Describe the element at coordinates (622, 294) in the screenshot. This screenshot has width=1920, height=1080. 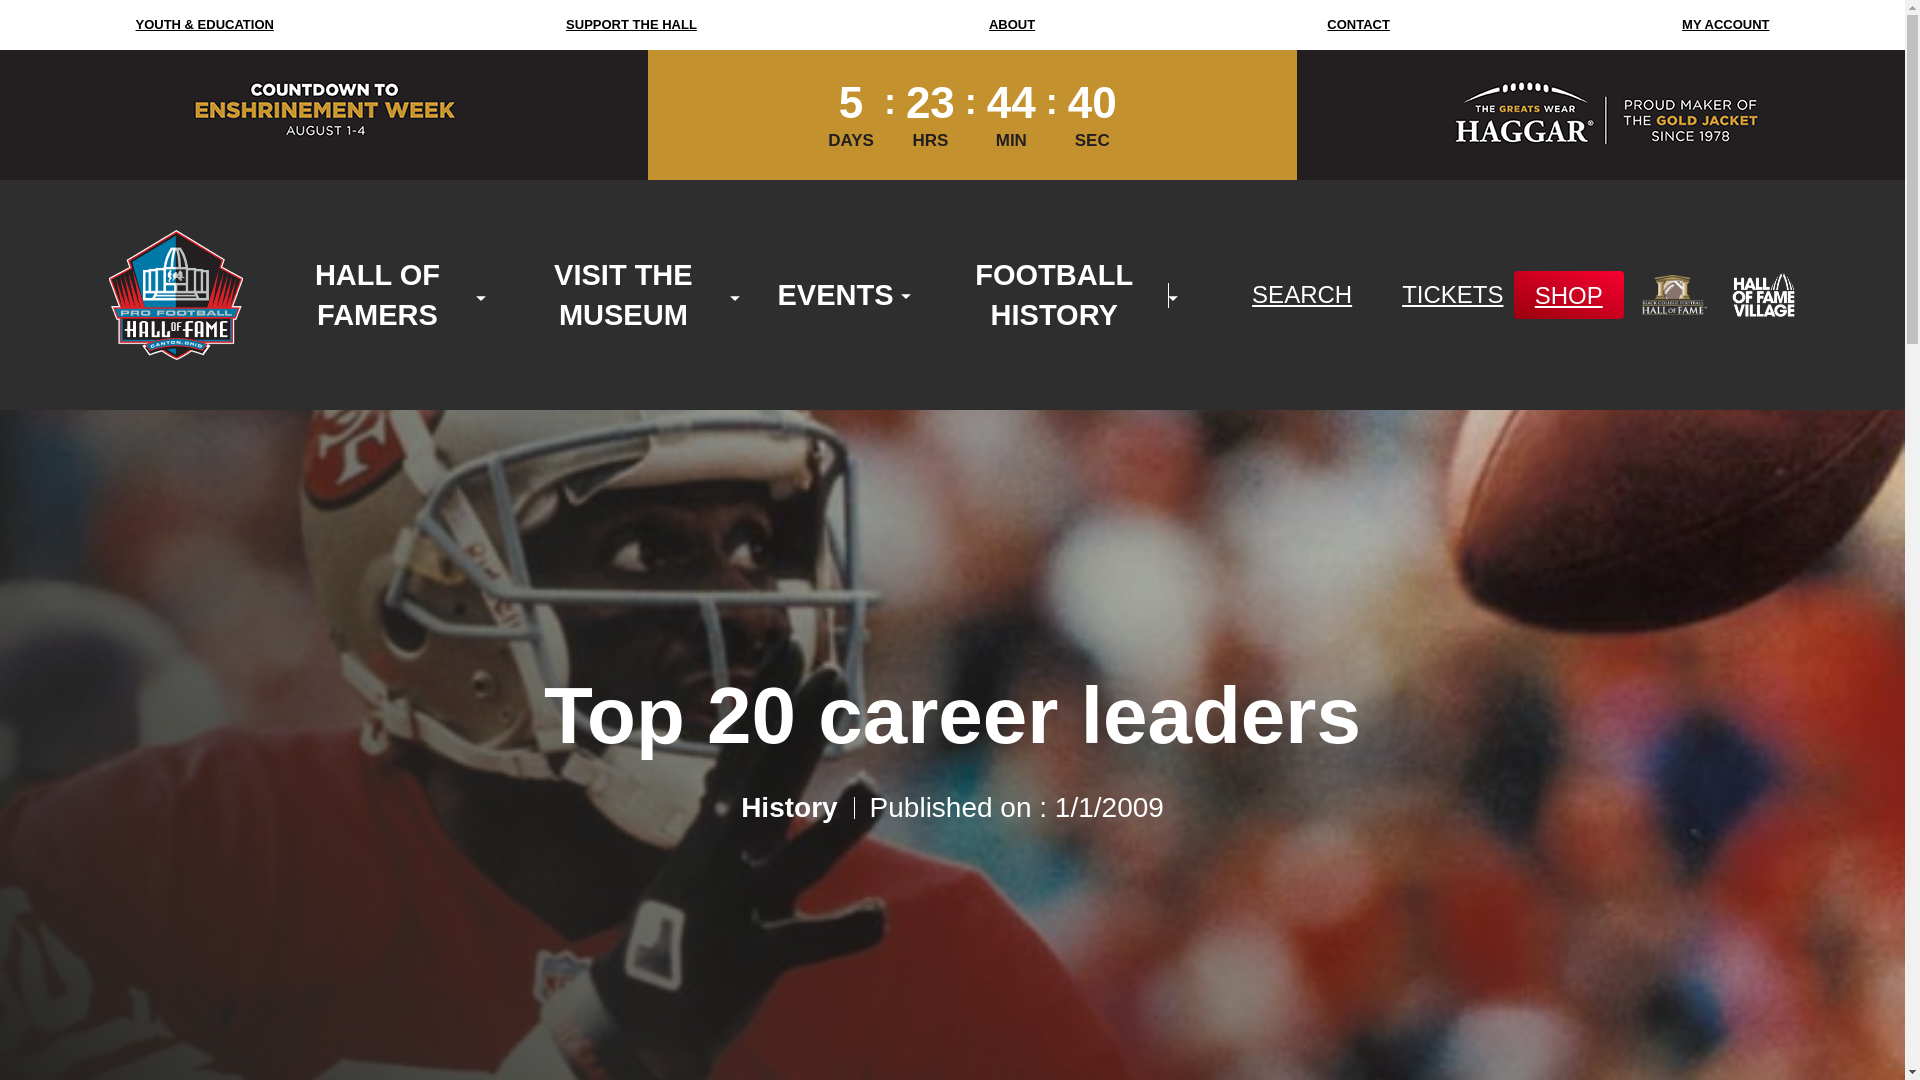
I see `VISIT THE MUSEUM` at that location.